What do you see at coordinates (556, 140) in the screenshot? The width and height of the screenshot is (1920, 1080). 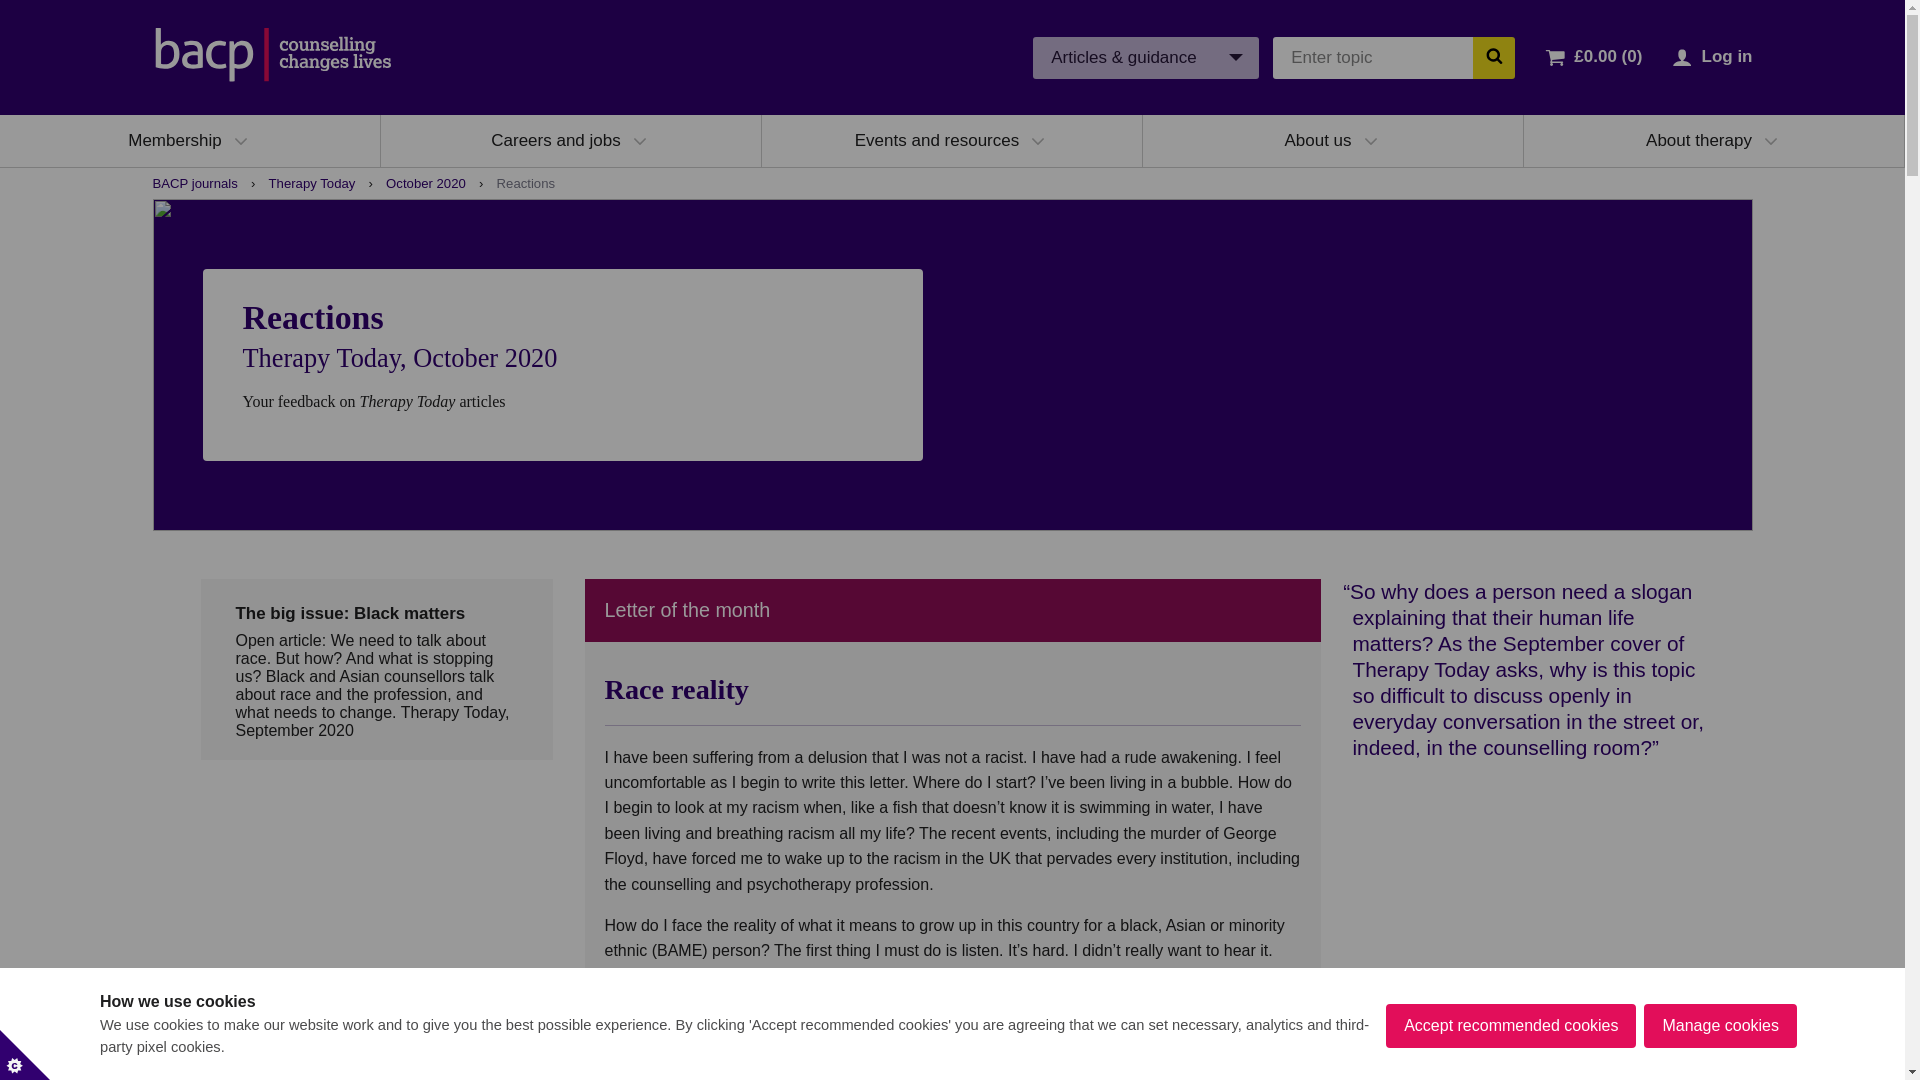 I see `Careers and jobs` at bounding box center [556, 140].